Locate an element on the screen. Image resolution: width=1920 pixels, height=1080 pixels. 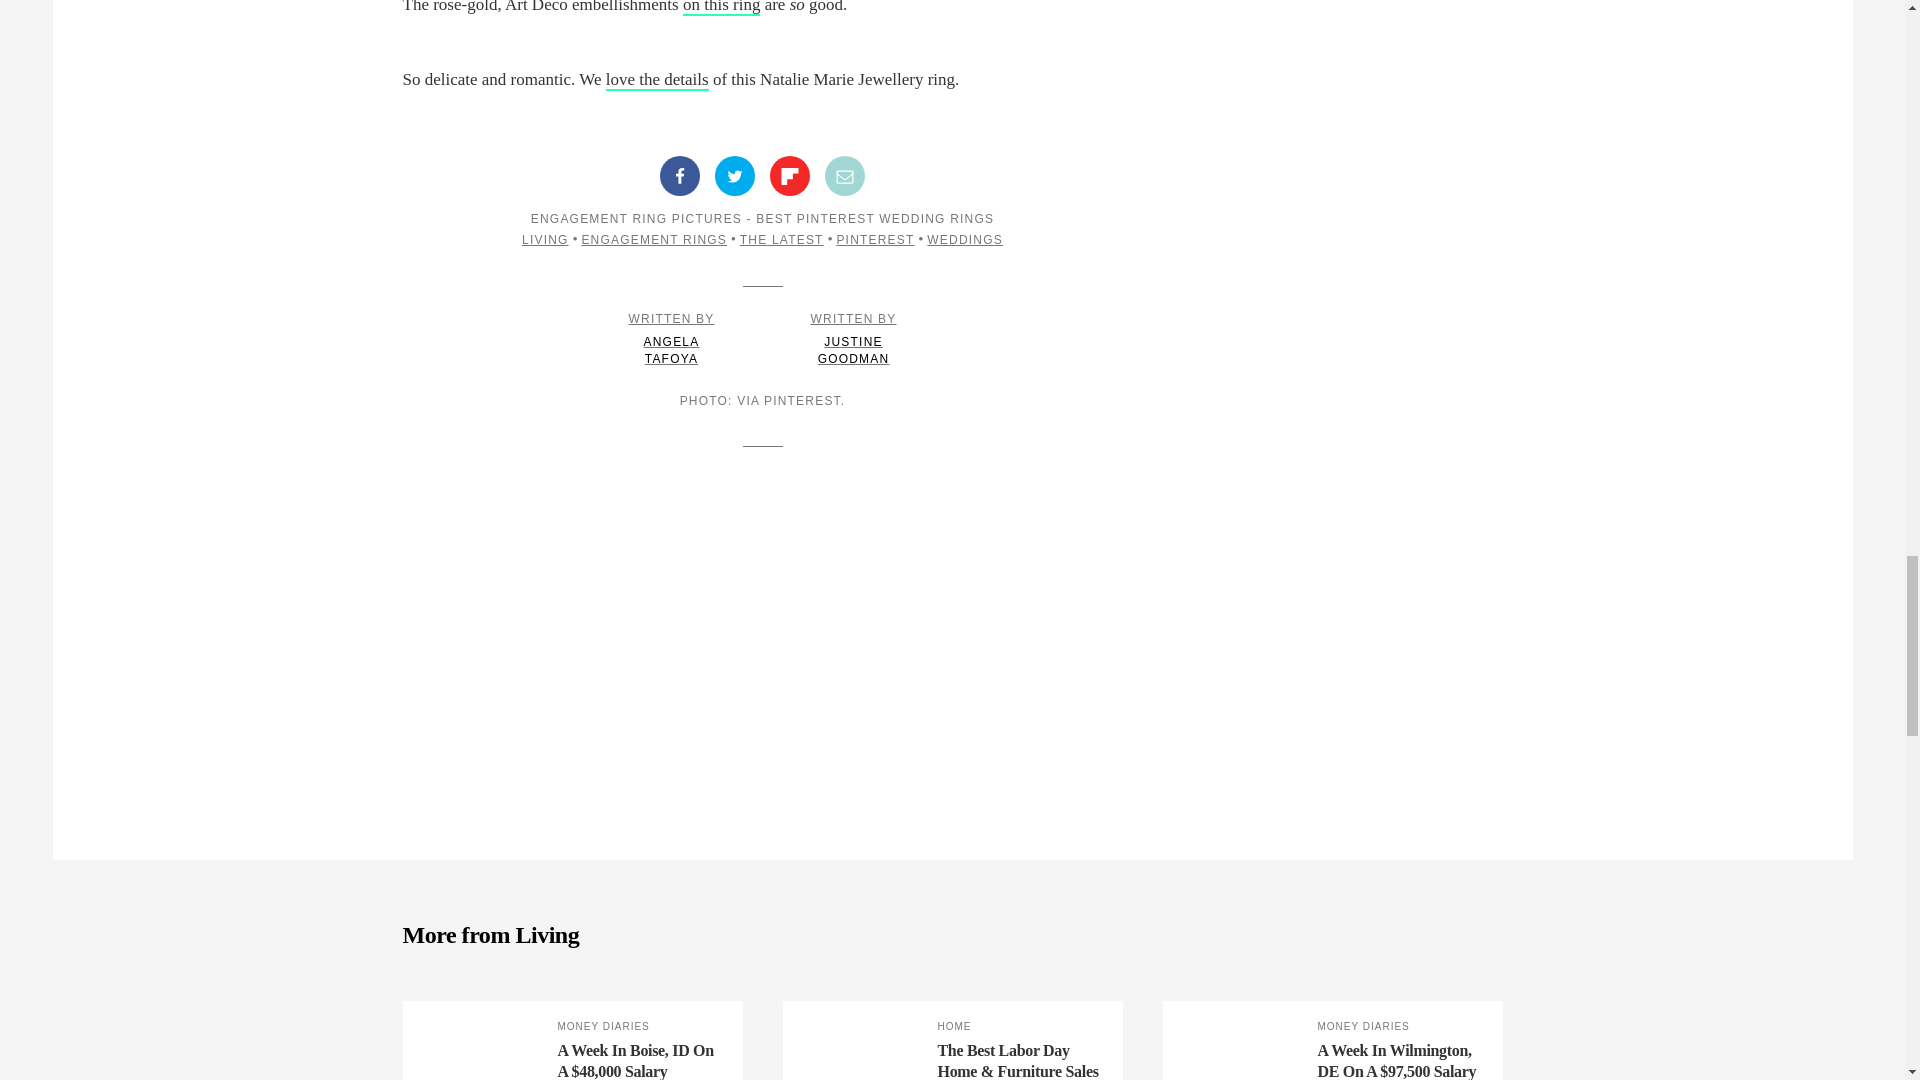
Share on Flipboard is located at coordinates (790, 175).